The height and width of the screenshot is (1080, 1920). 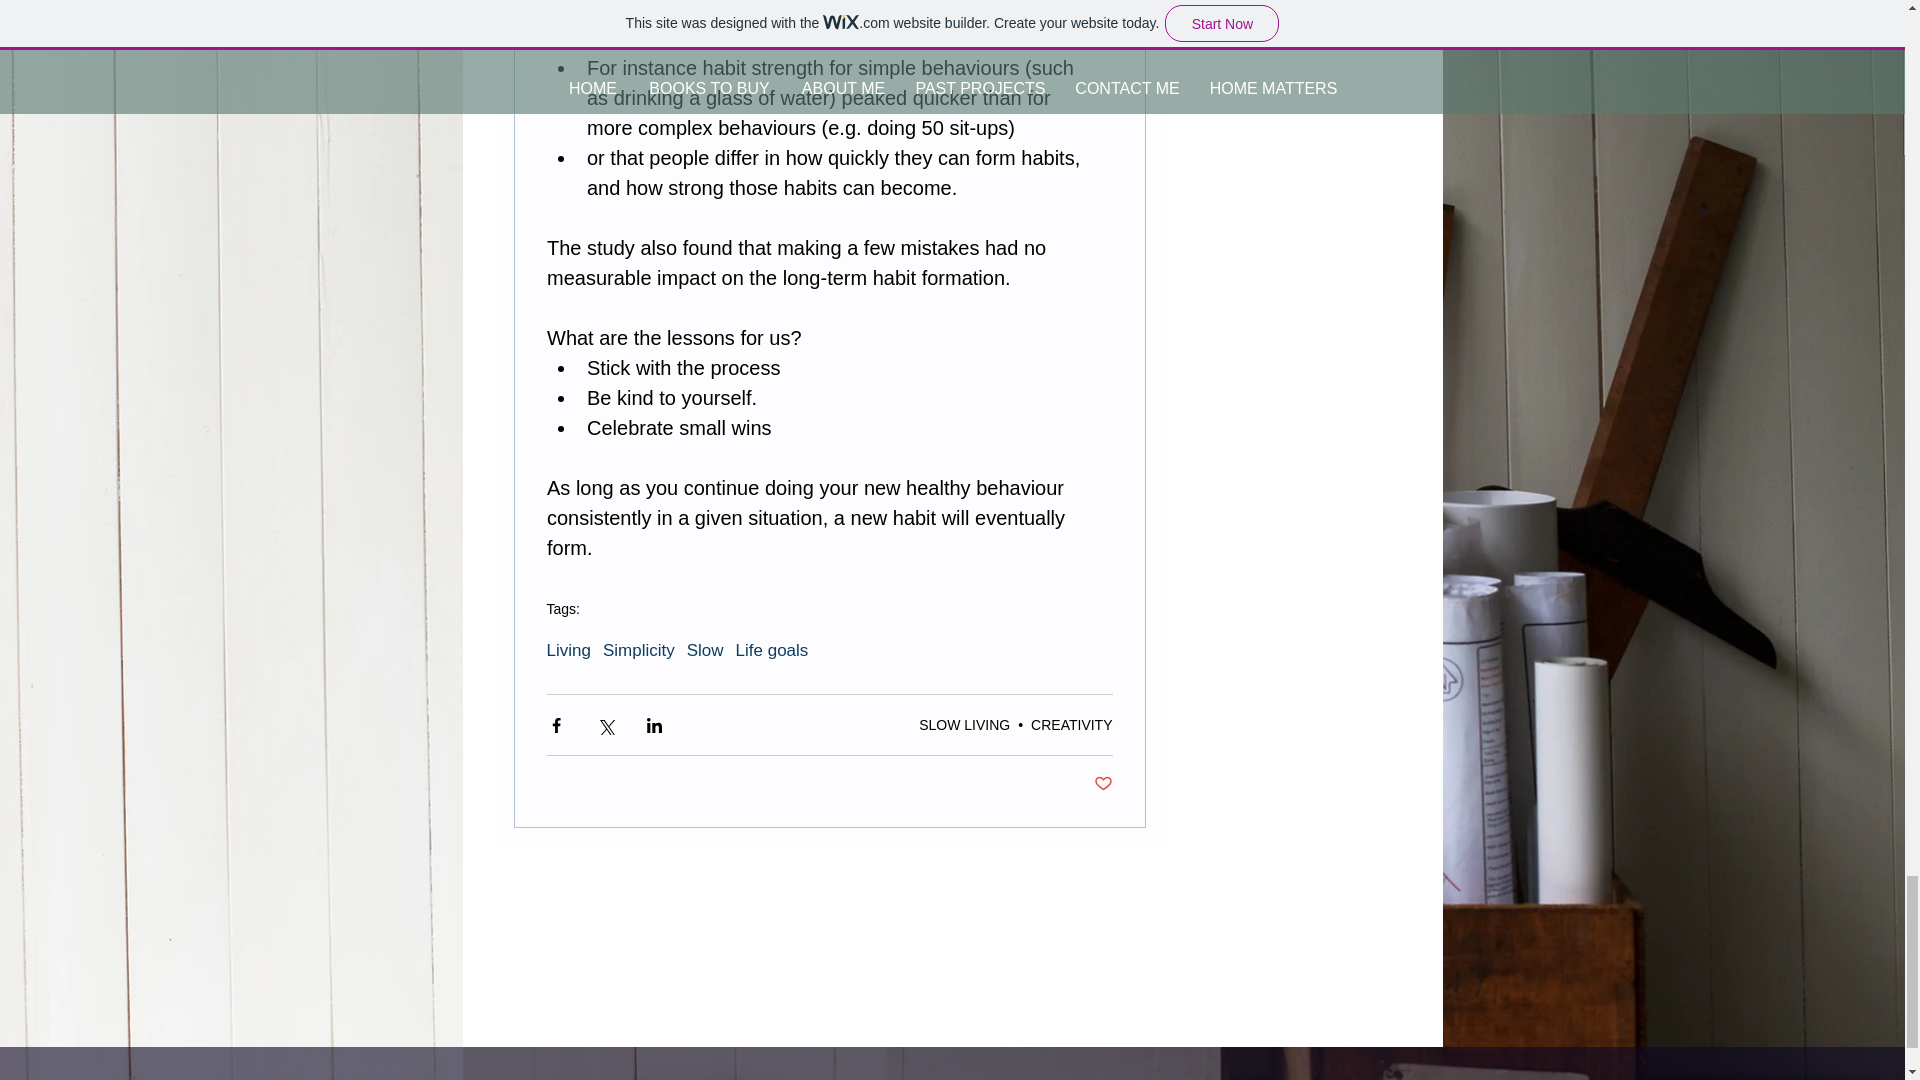 I want to click on Slow, so click(x=705, y=650).